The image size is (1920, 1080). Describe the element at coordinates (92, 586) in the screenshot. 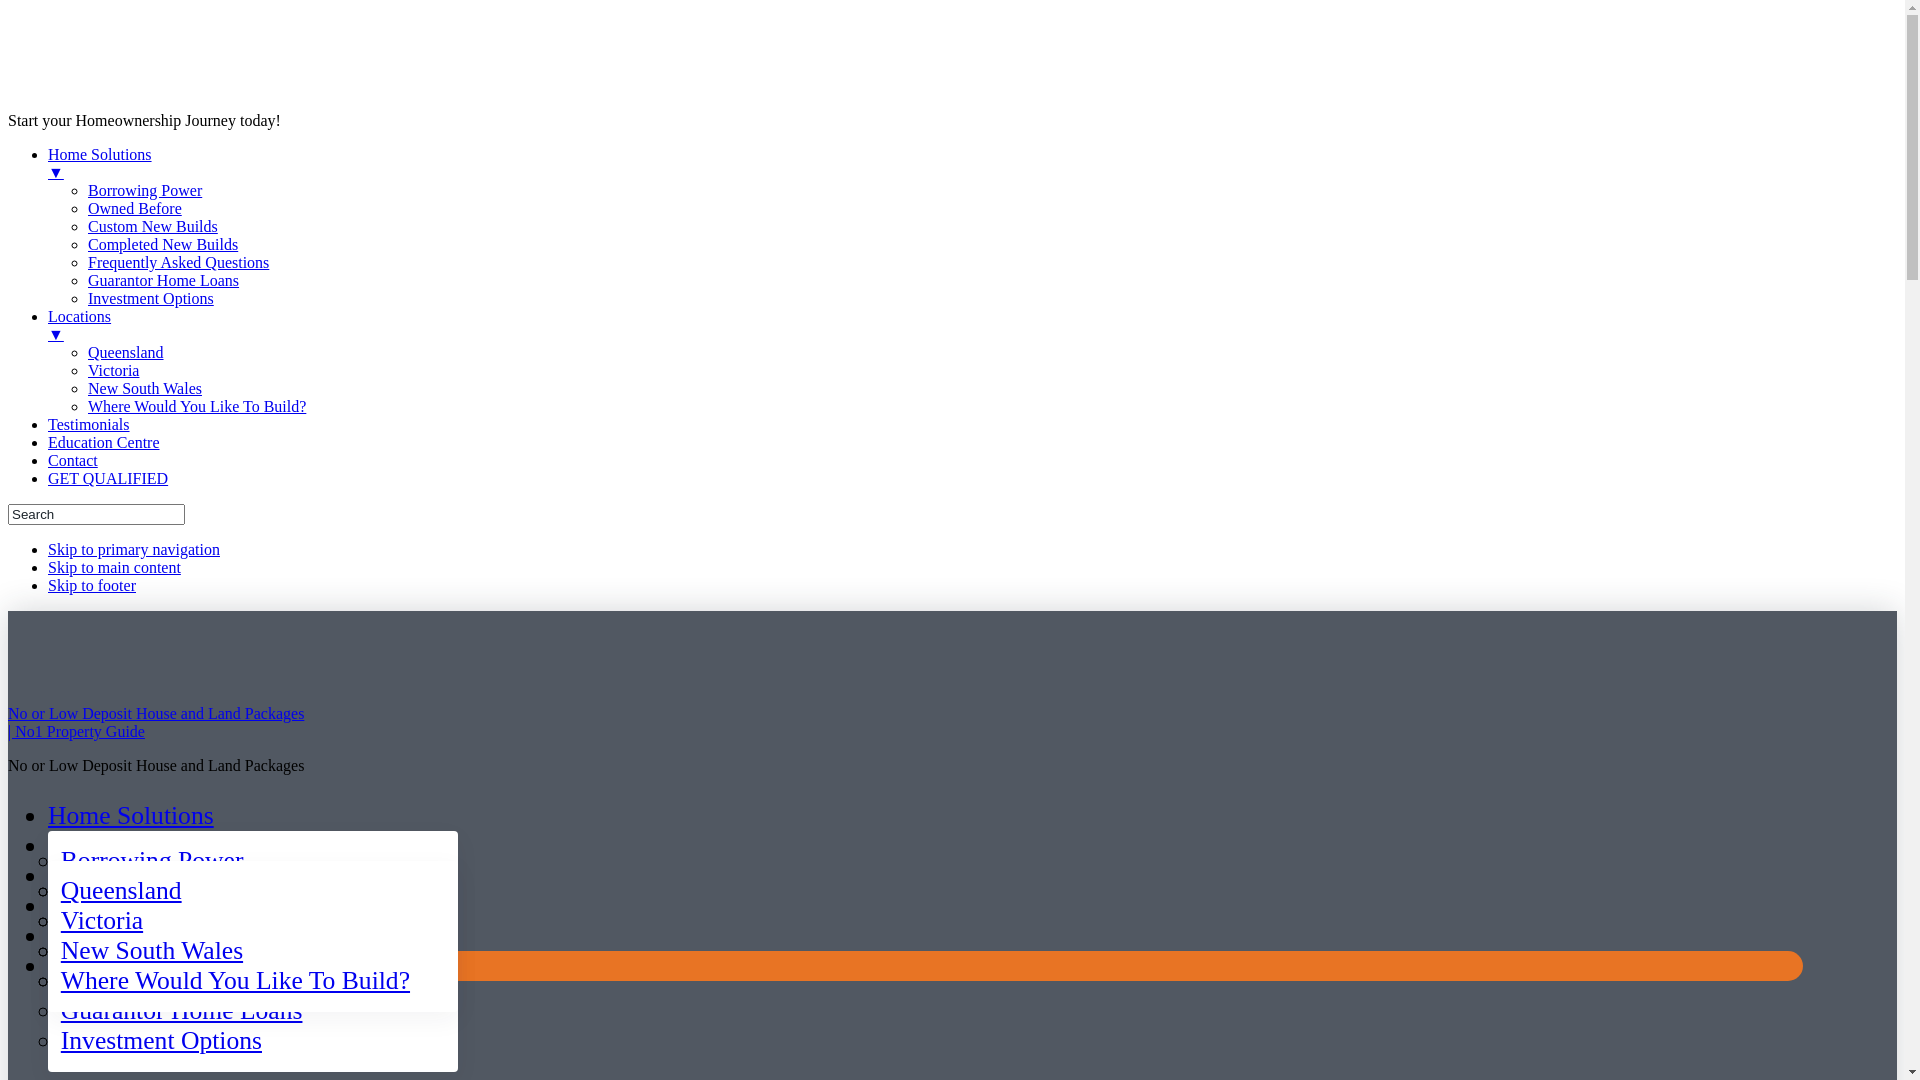

I see `Skip to footer` at that location.